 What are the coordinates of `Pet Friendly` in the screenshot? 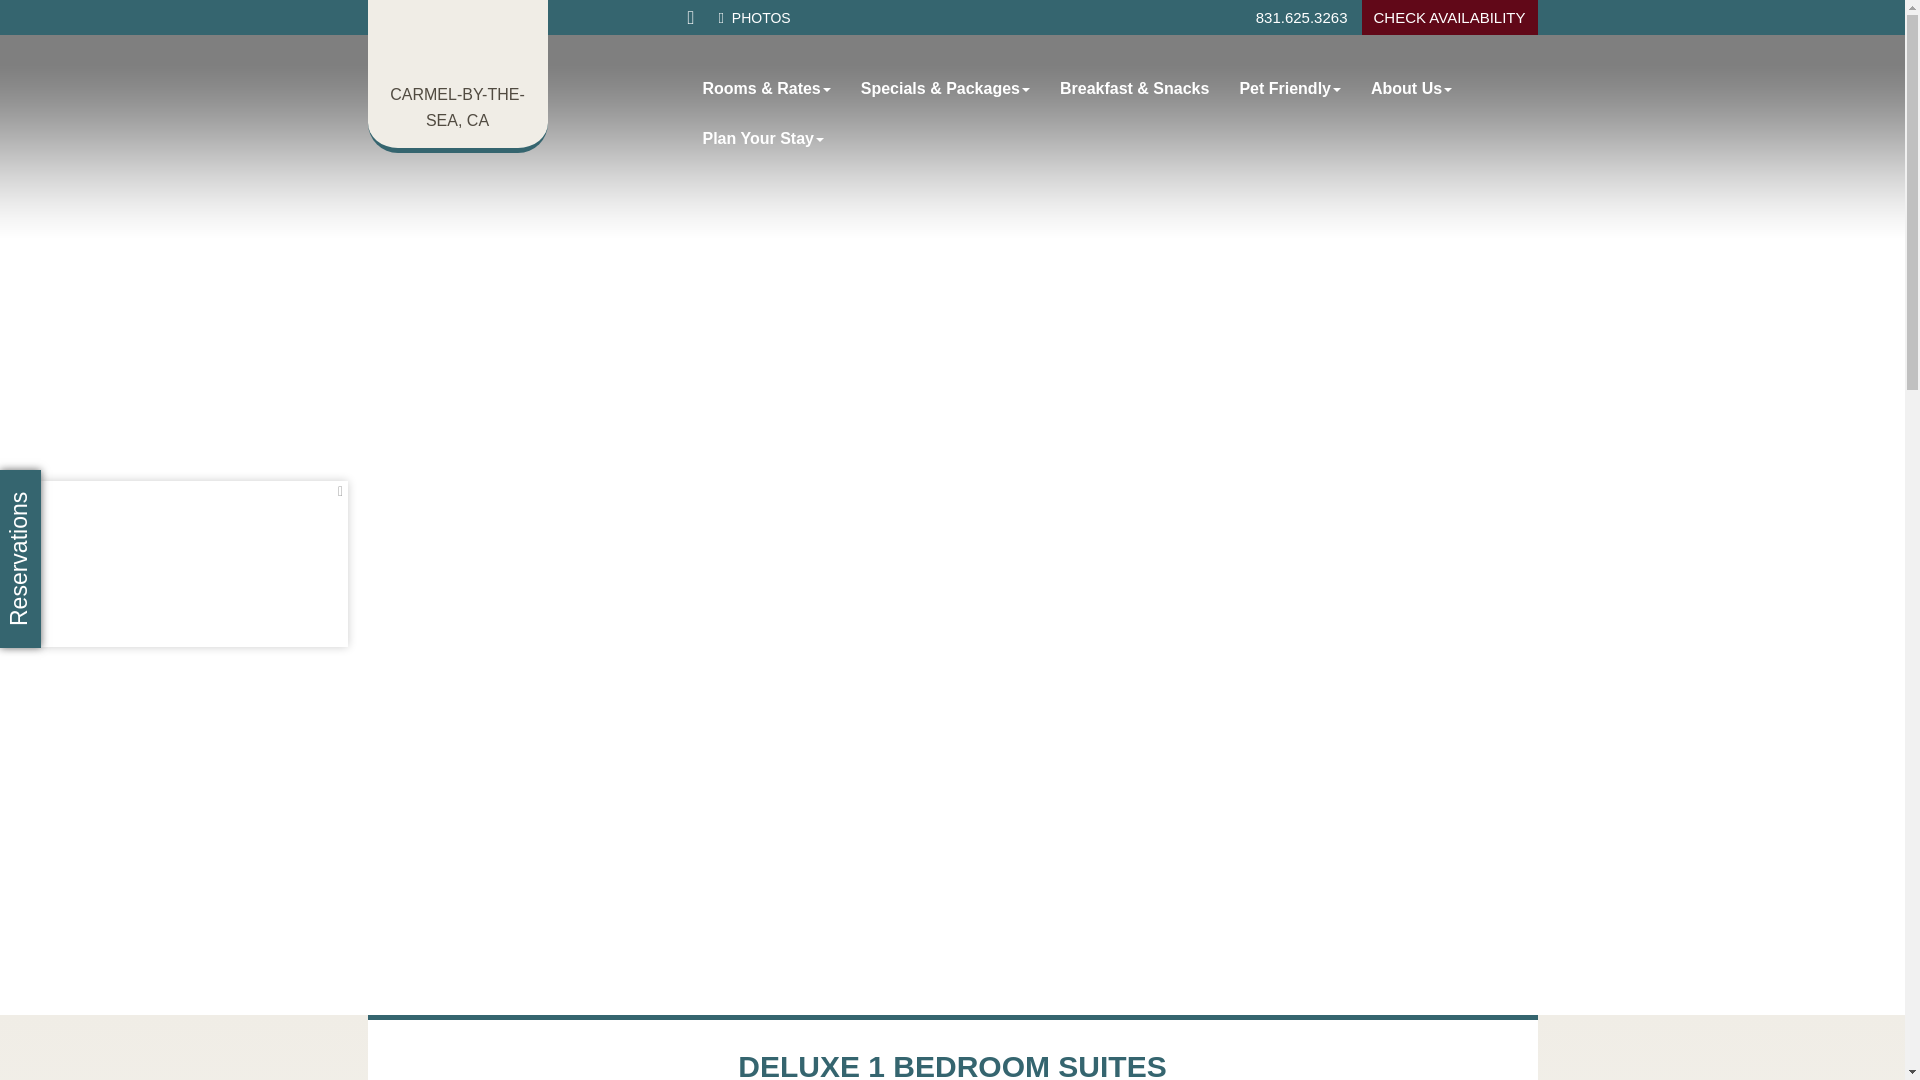 It's located at (1290, 88).